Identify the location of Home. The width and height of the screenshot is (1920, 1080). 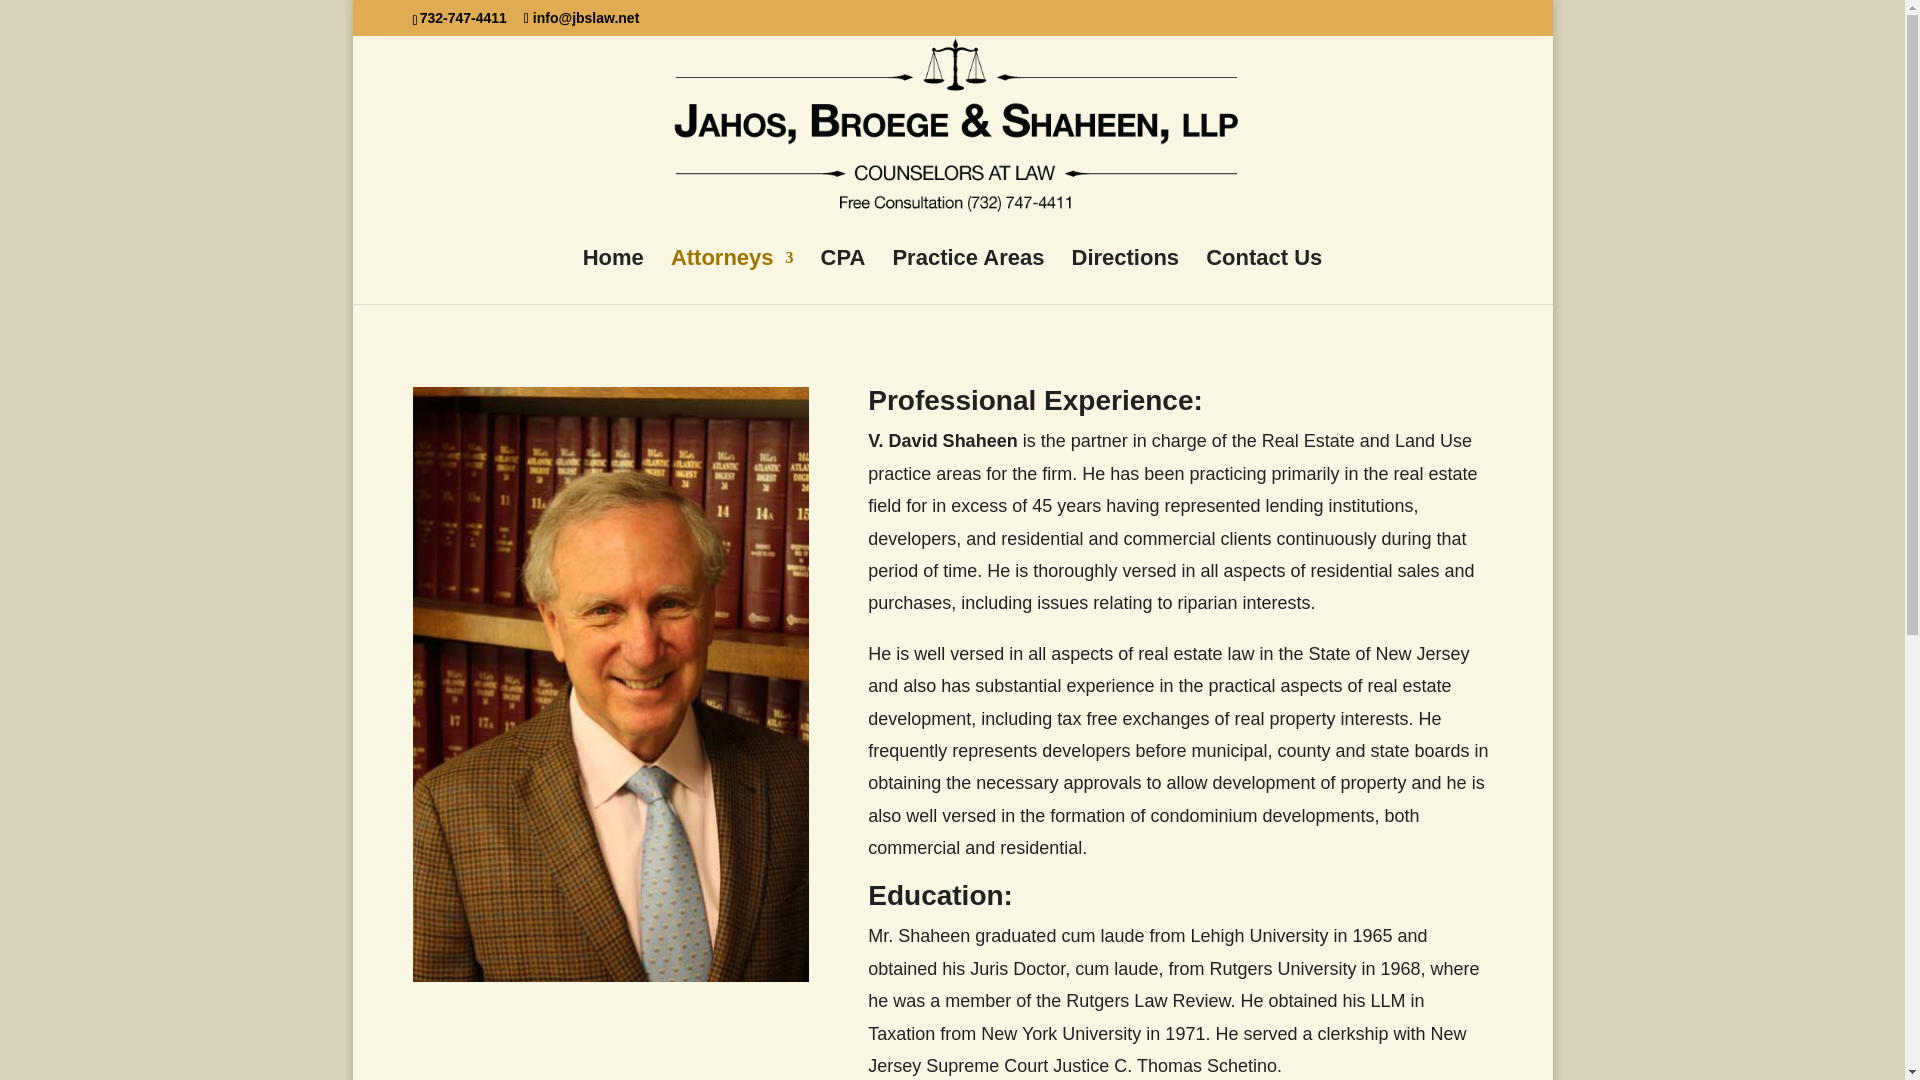
(613, 276).